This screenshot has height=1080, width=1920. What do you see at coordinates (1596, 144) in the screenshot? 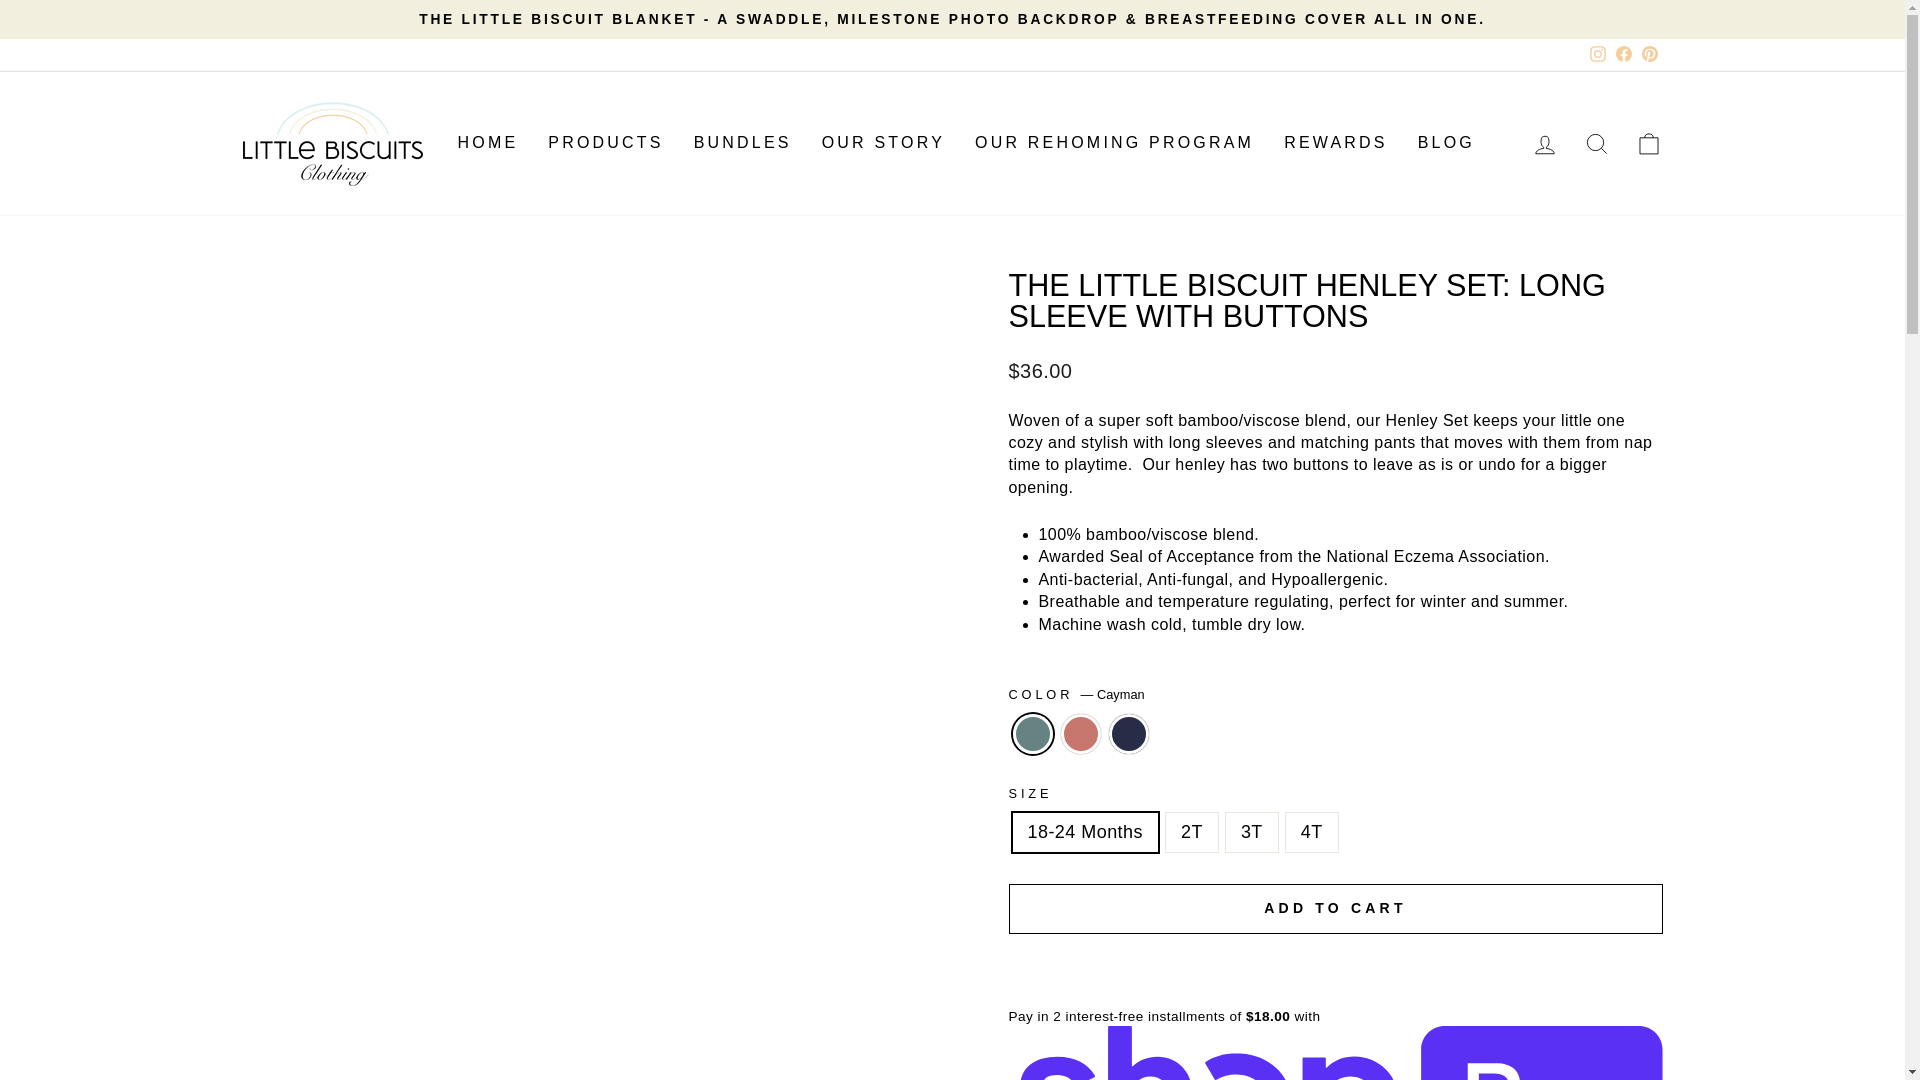
I see `SEARCH` at bounding box center [1596, 144].